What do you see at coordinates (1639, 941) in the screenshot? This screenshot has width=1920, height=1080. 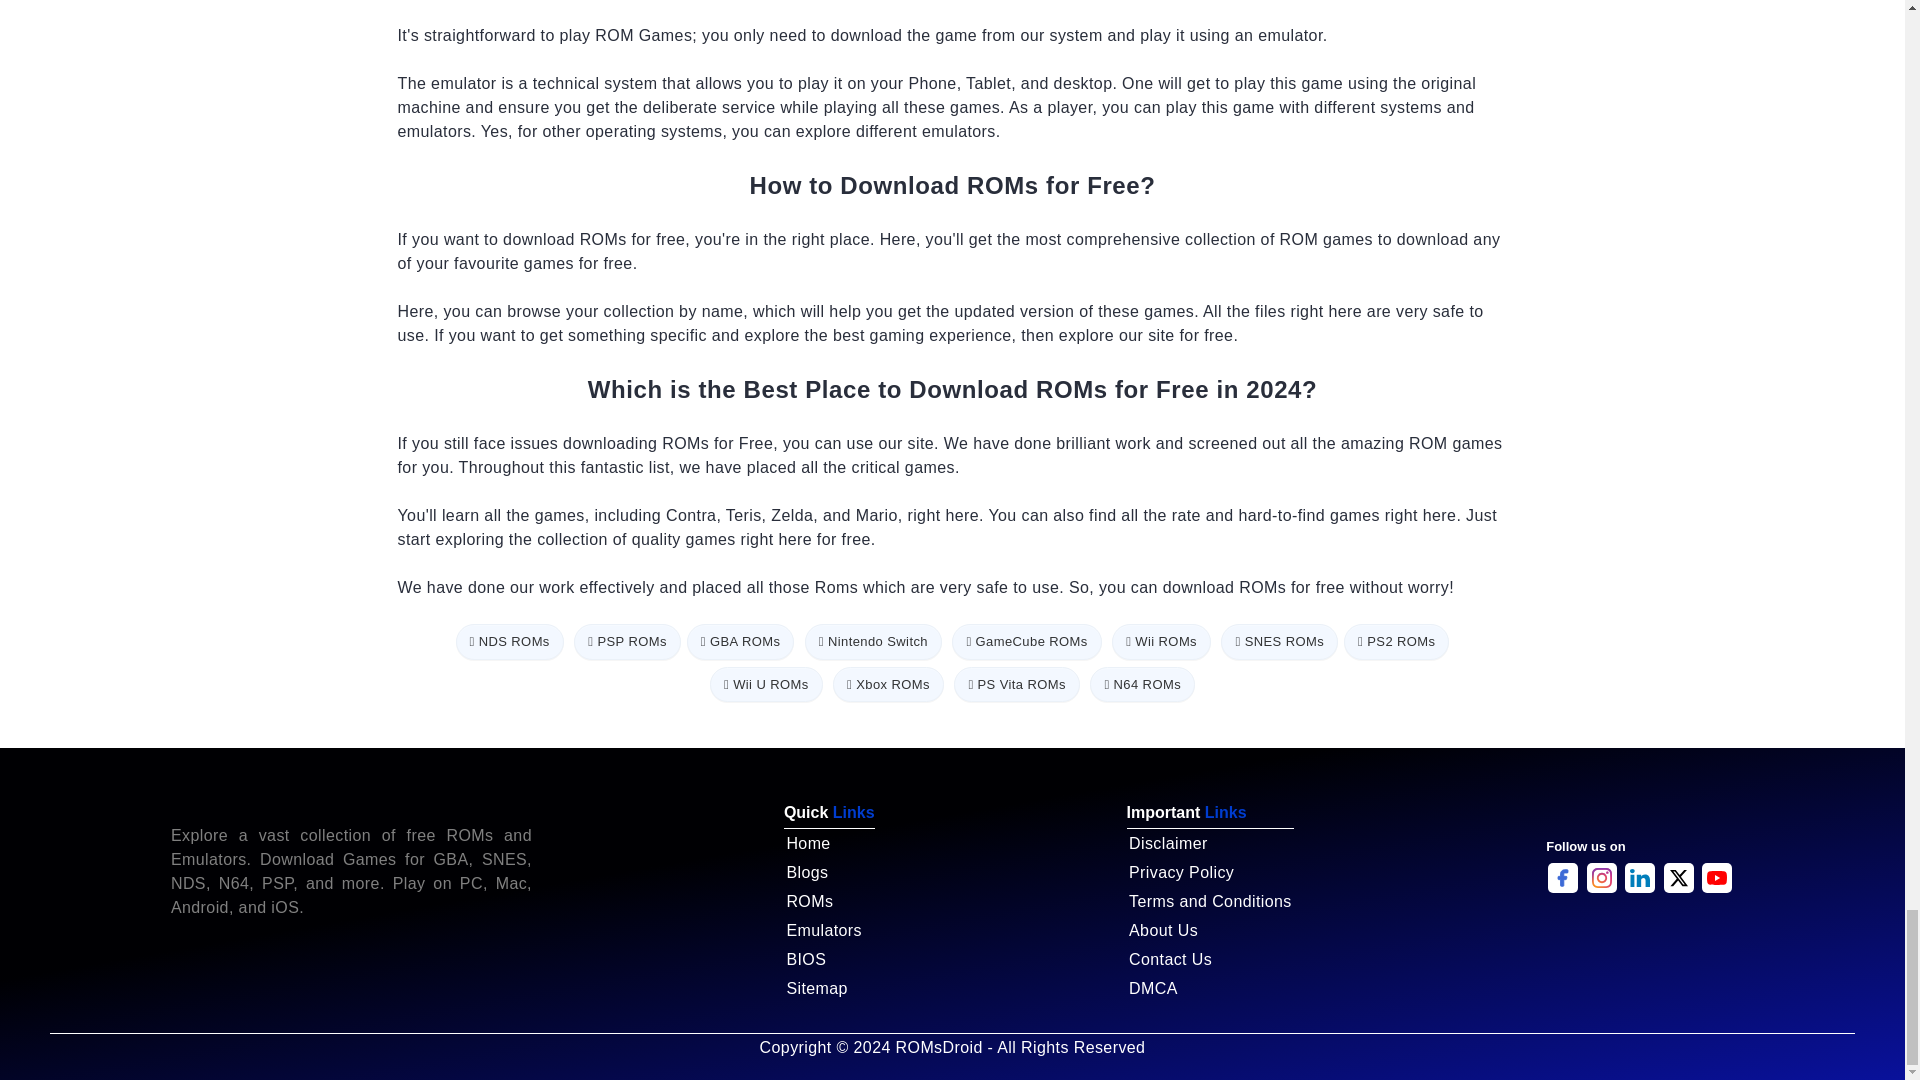 I see `DMCA.com Protection Status` at bounding box center [1639, 941].